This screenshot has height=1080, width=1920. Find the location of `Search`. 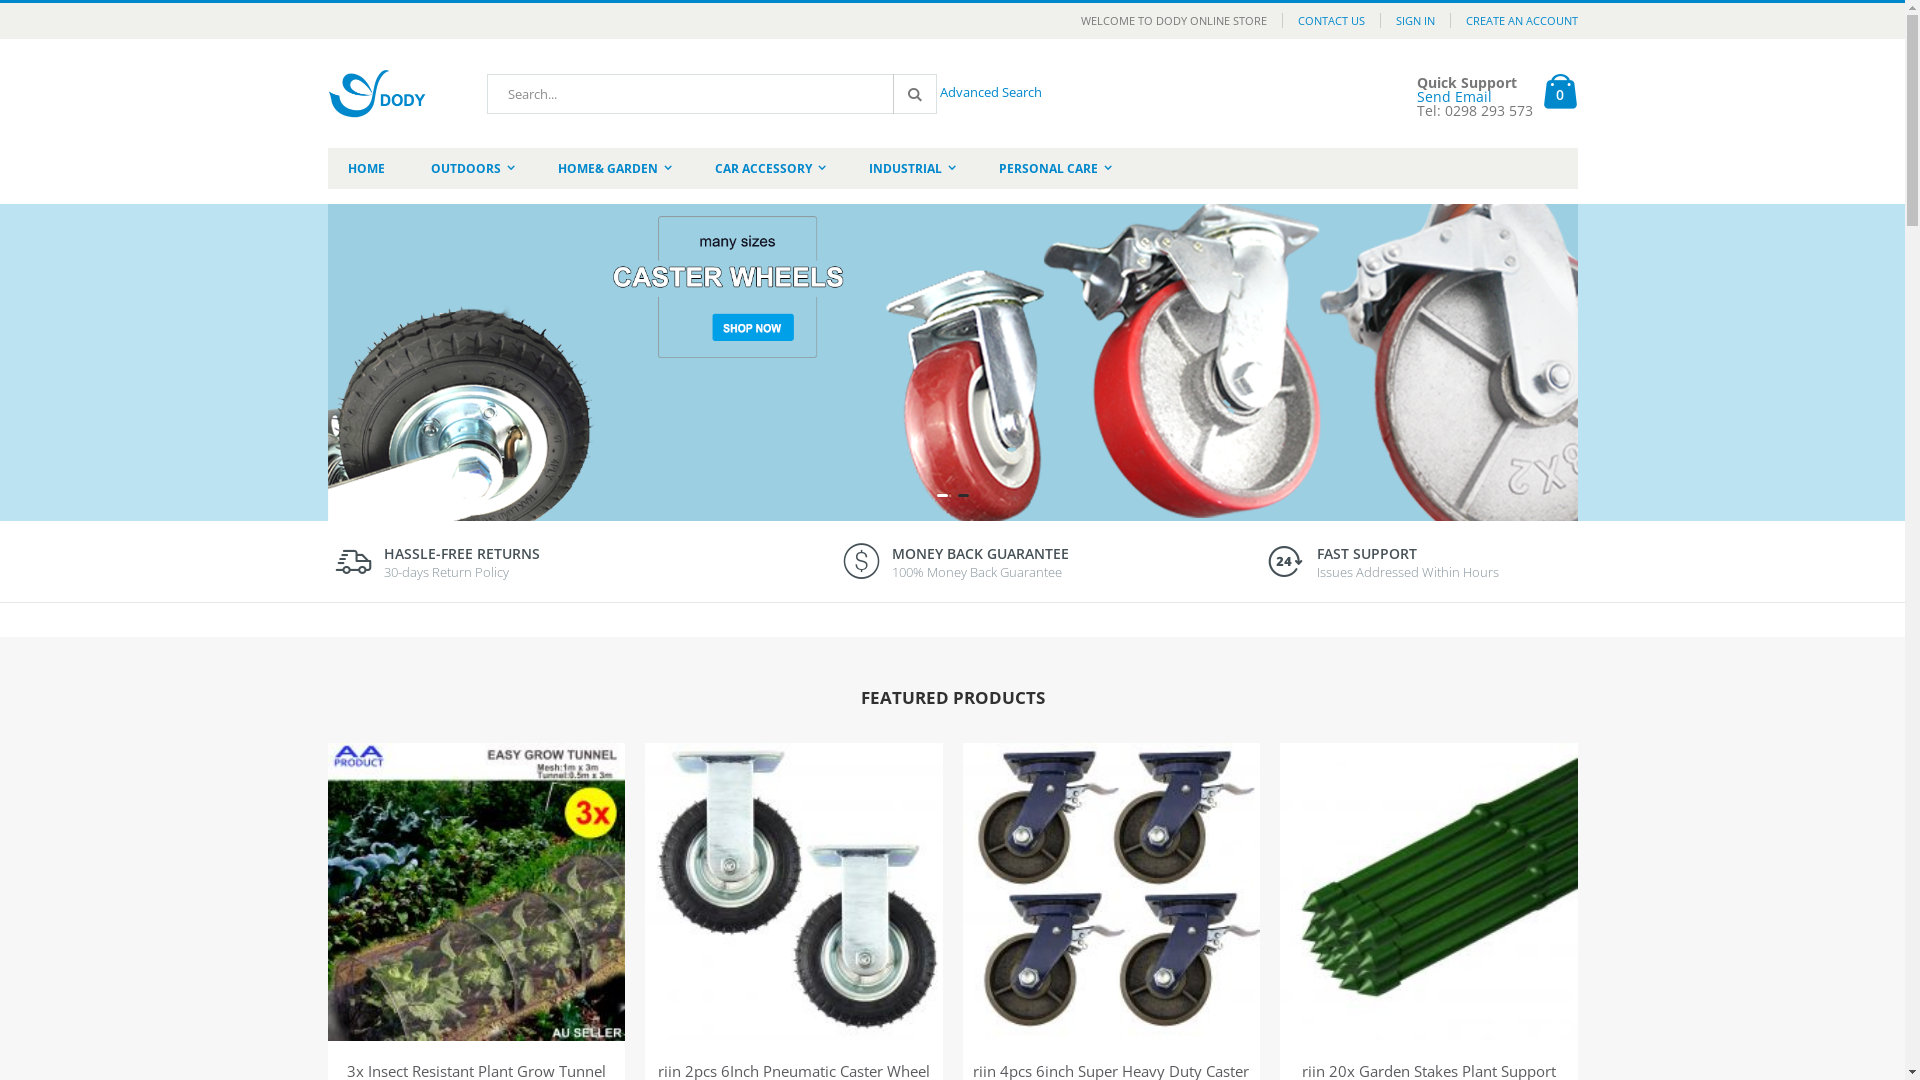

Search is located at coordinates (913, 94).